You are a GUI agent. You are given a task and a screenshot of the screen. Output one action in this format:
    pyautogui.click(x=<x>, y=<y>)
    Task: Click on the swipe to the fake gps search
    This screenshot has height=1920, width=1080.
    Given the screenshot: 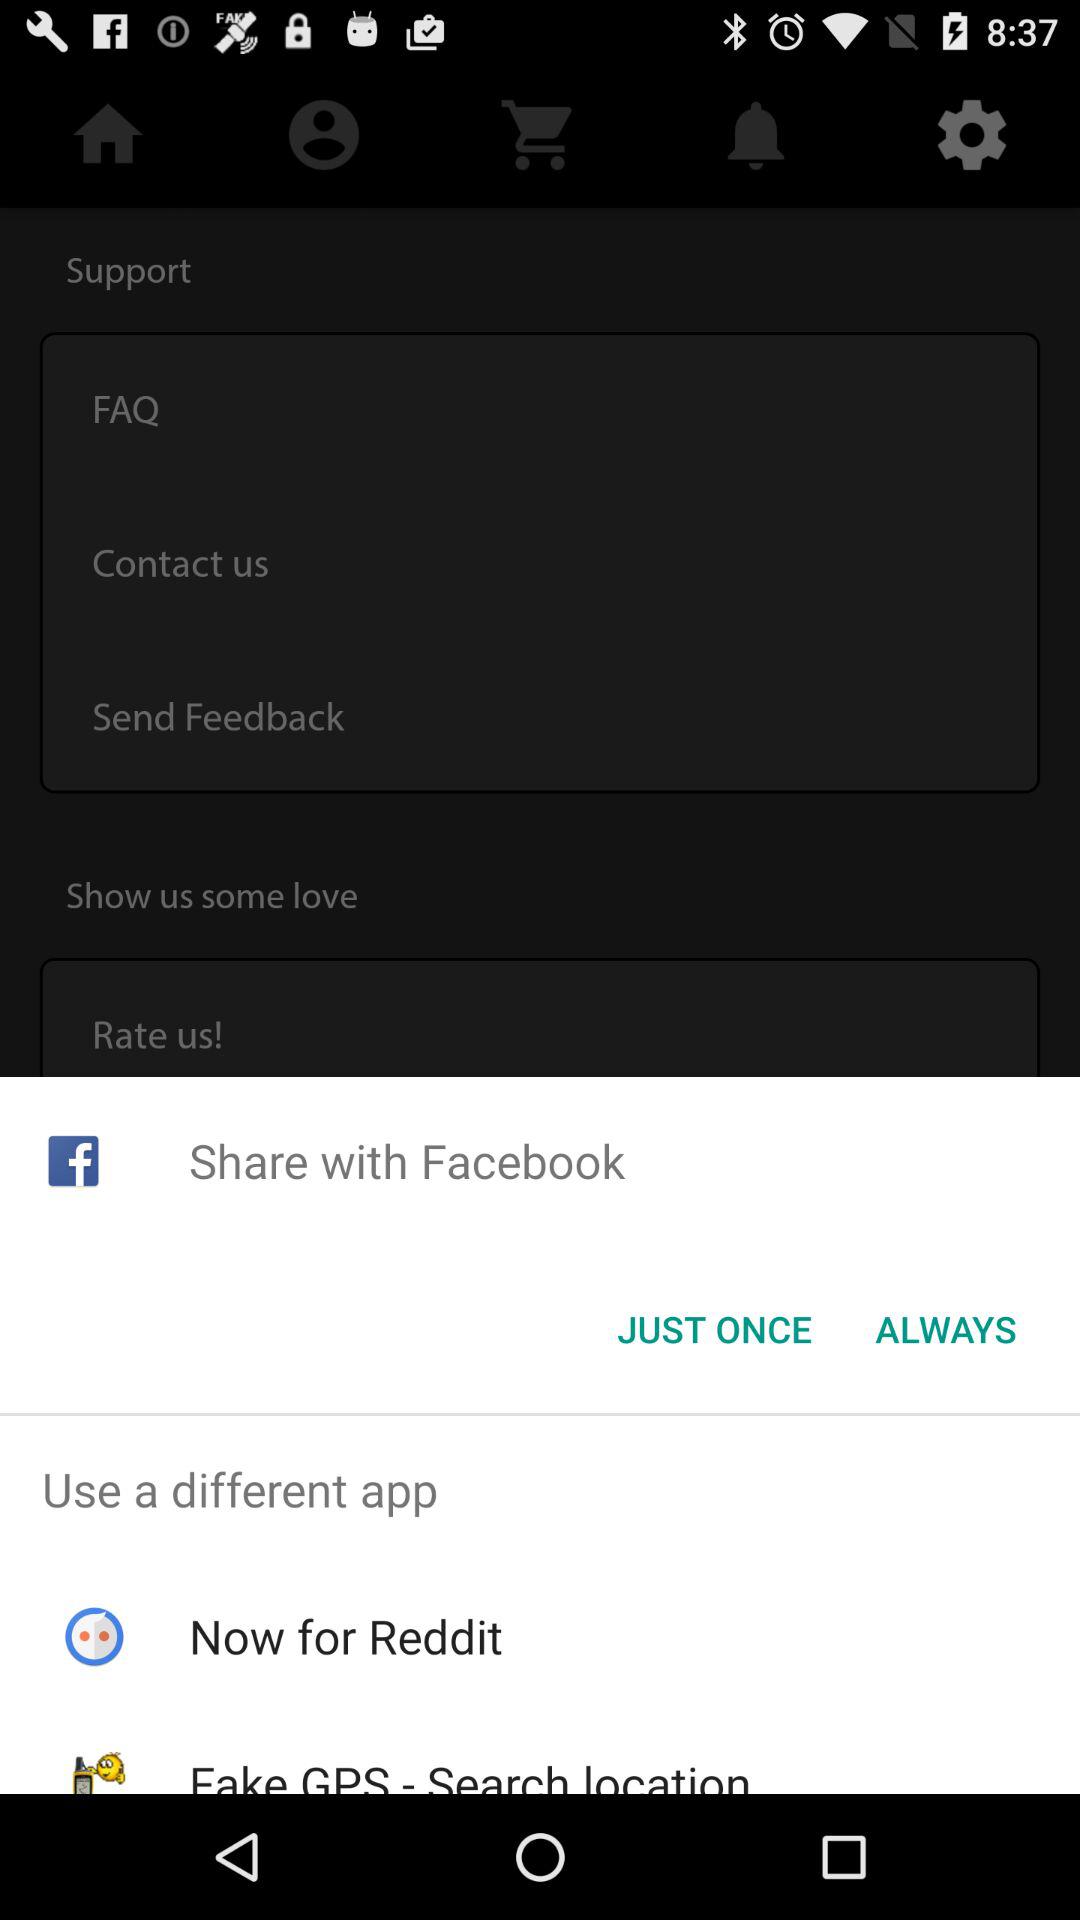 What is the action you would take?
    pyautogui.click(x=470, y=1772)
    